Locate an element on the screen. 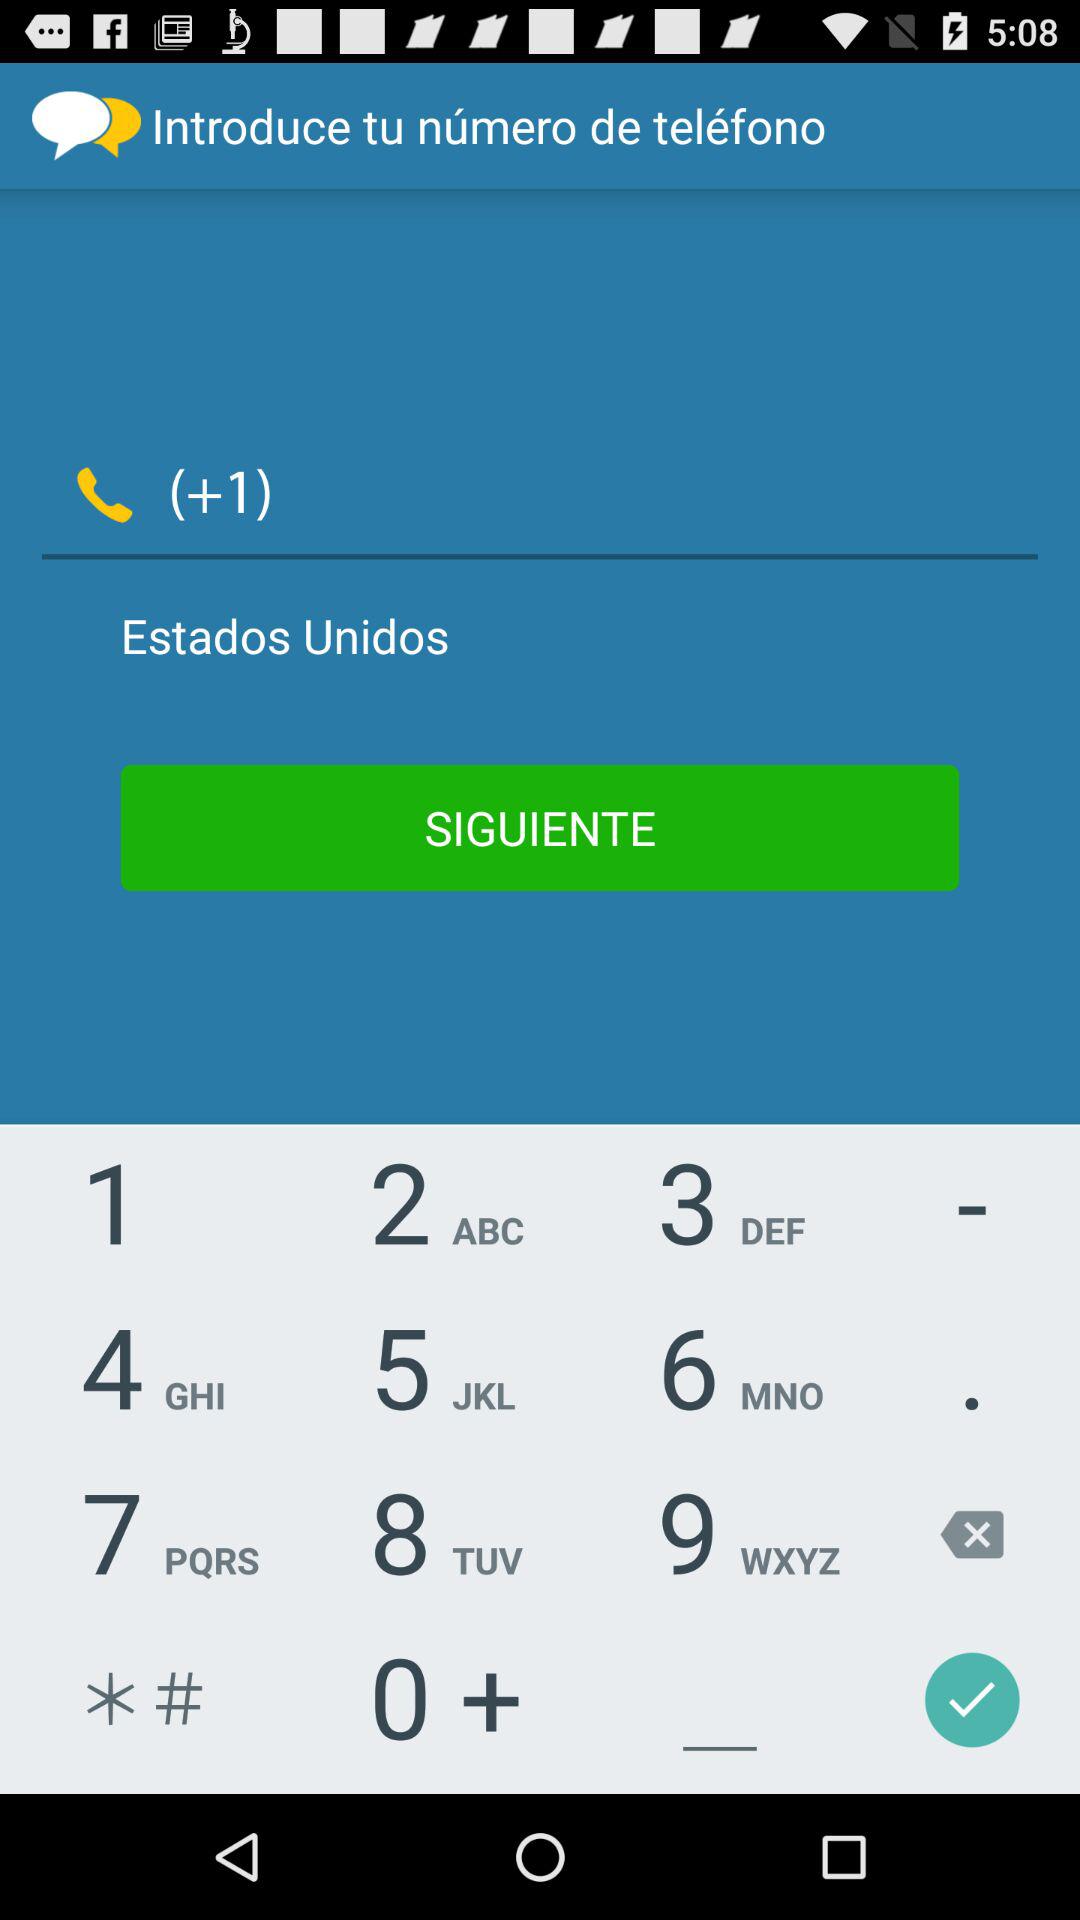 This screenshot has height=1920, width=1080. type phone number is located at coordinates (669, 490).